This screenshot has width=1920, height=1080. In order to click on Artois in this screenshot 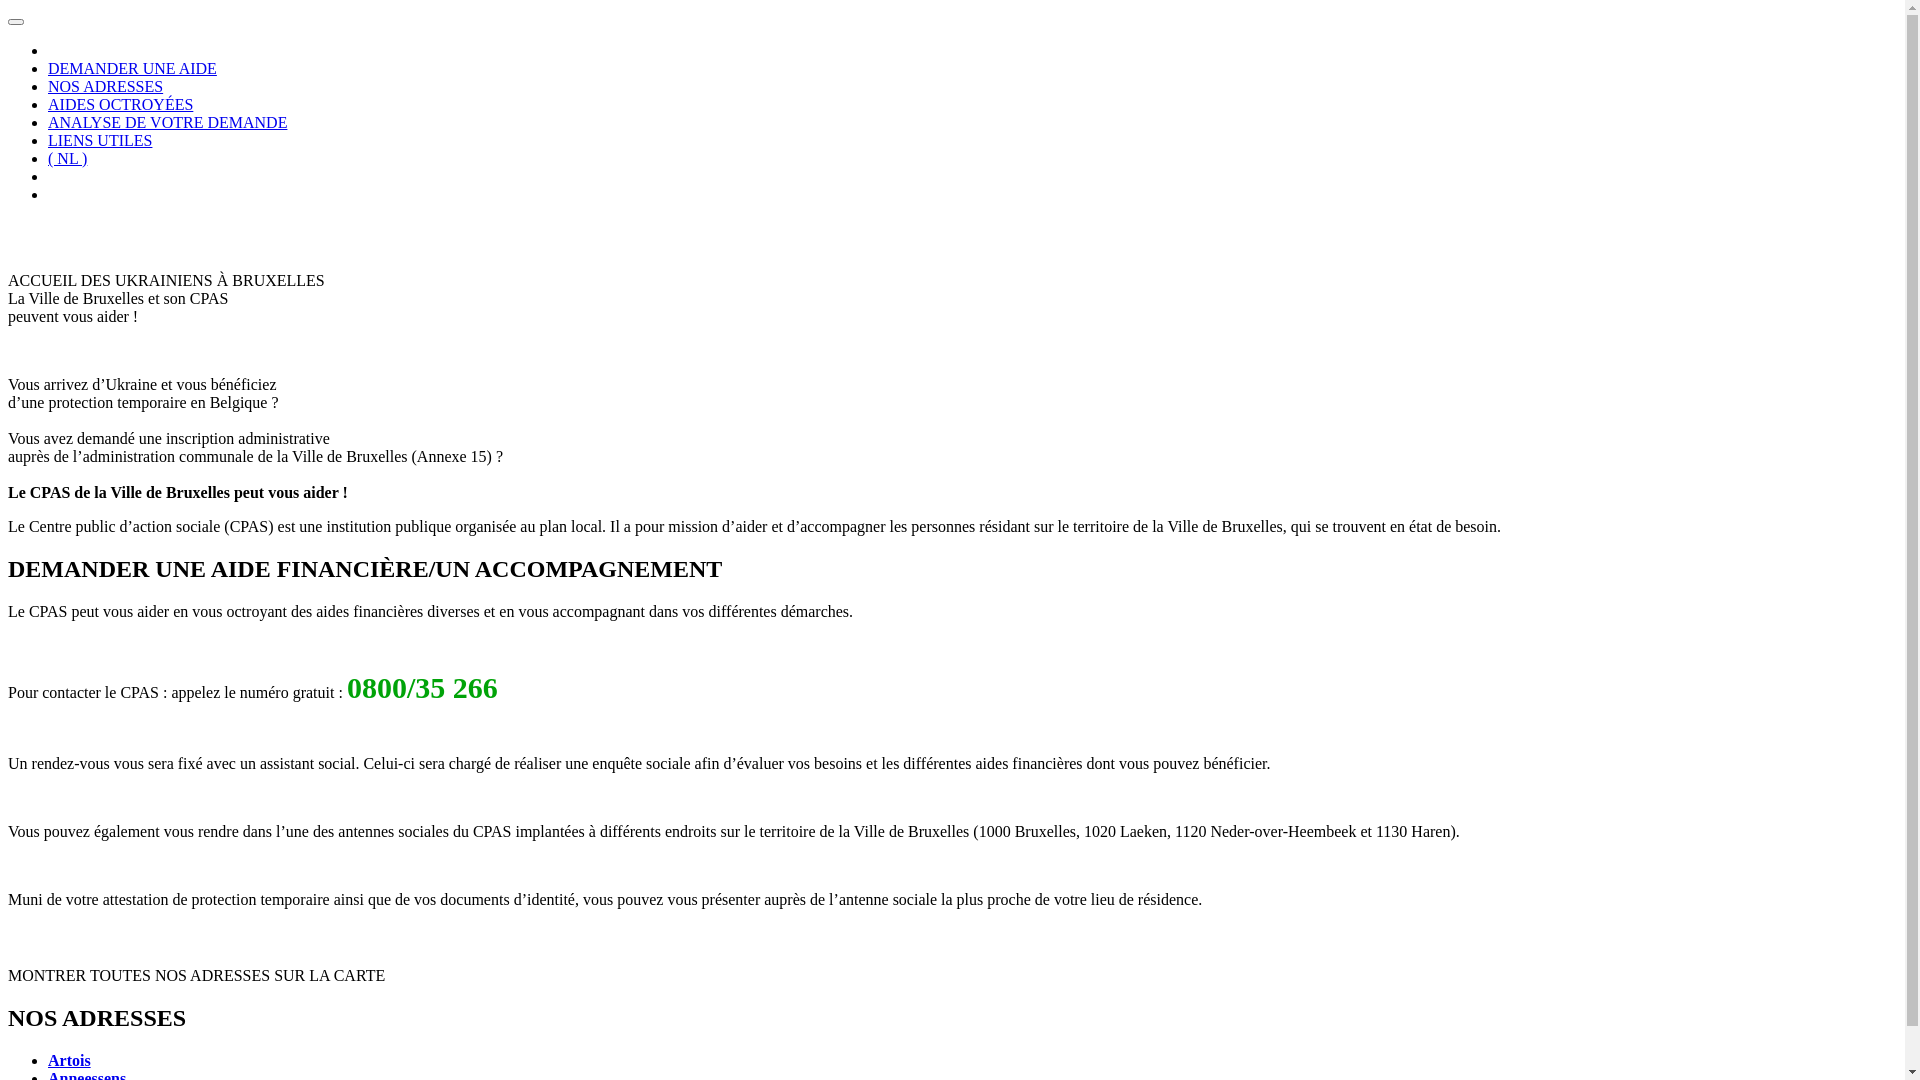, I will do `click(70, 1060)`.